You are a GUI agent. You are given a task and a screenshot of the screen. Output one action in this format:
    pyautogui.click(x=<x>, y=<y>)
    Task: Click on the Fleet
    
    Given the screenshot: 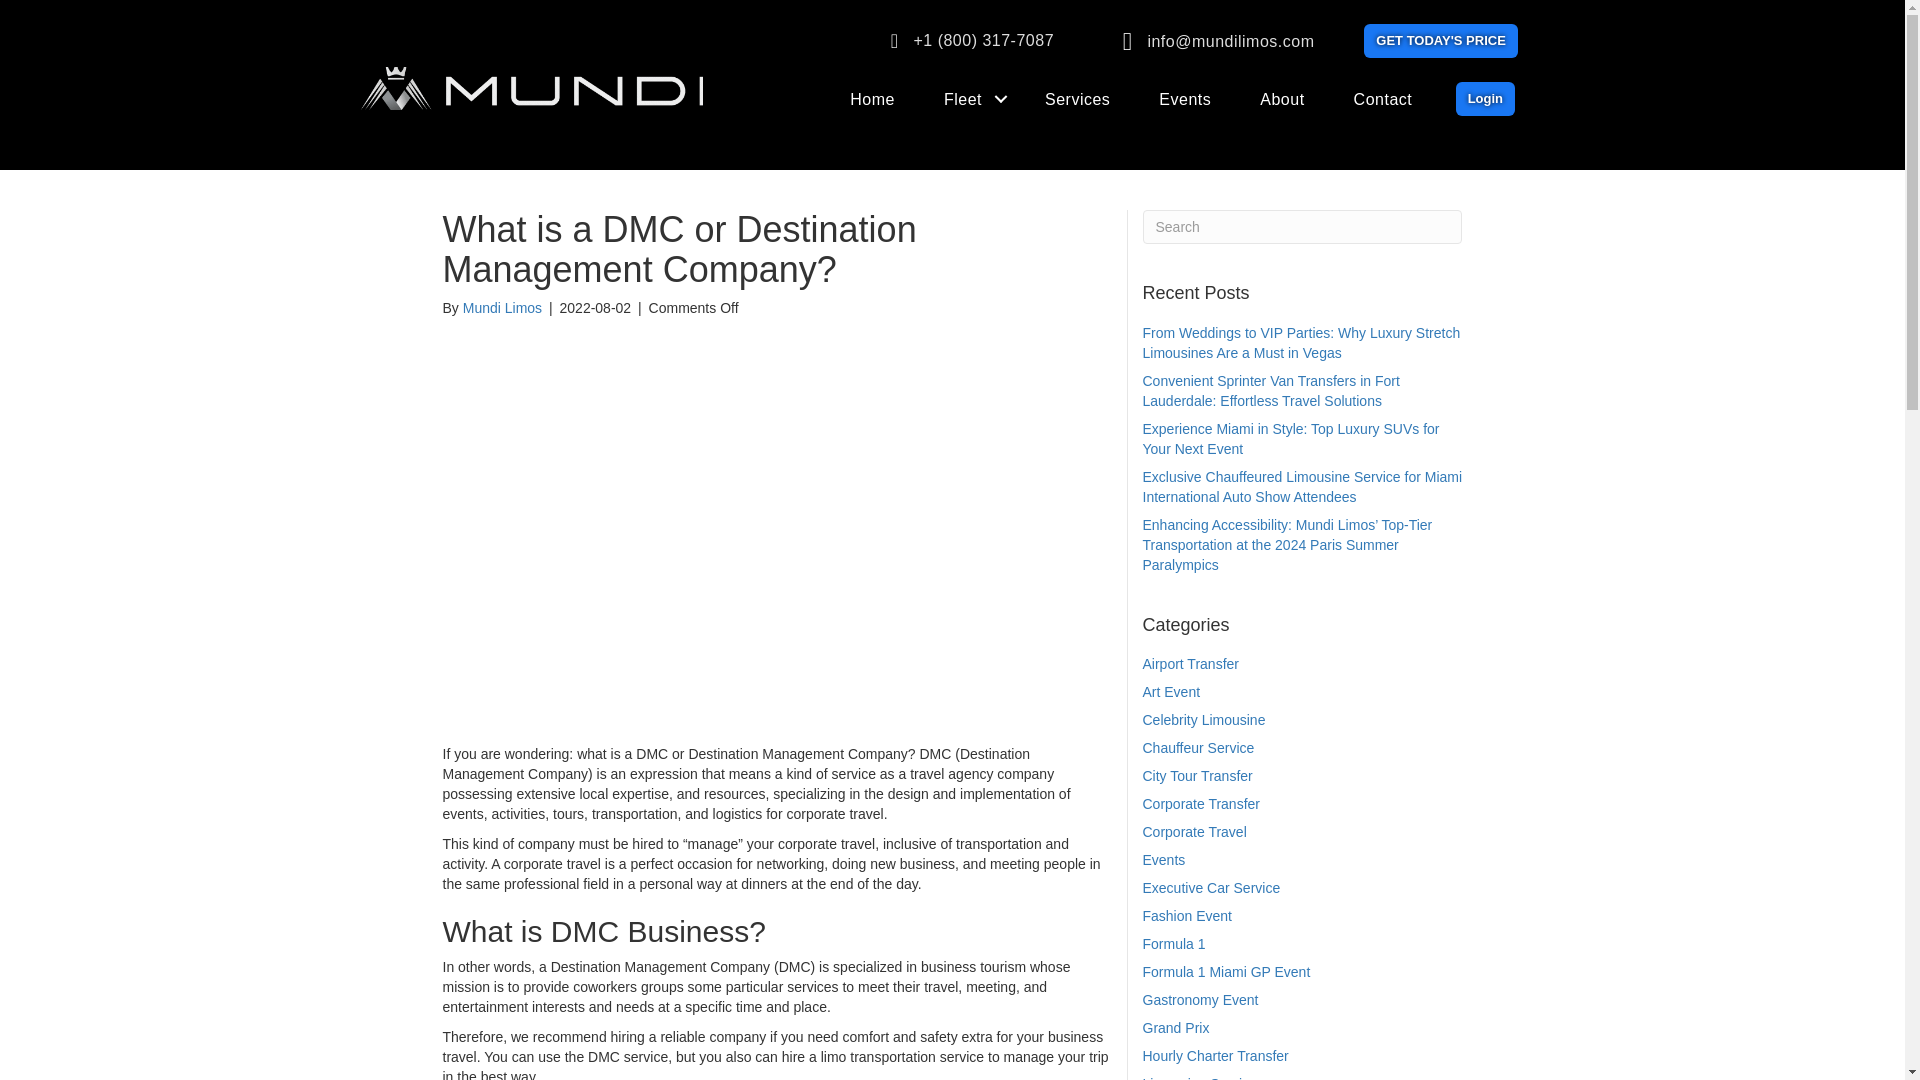 What is the action you would take?
    pyautogui.click(x=969, y=100)
    